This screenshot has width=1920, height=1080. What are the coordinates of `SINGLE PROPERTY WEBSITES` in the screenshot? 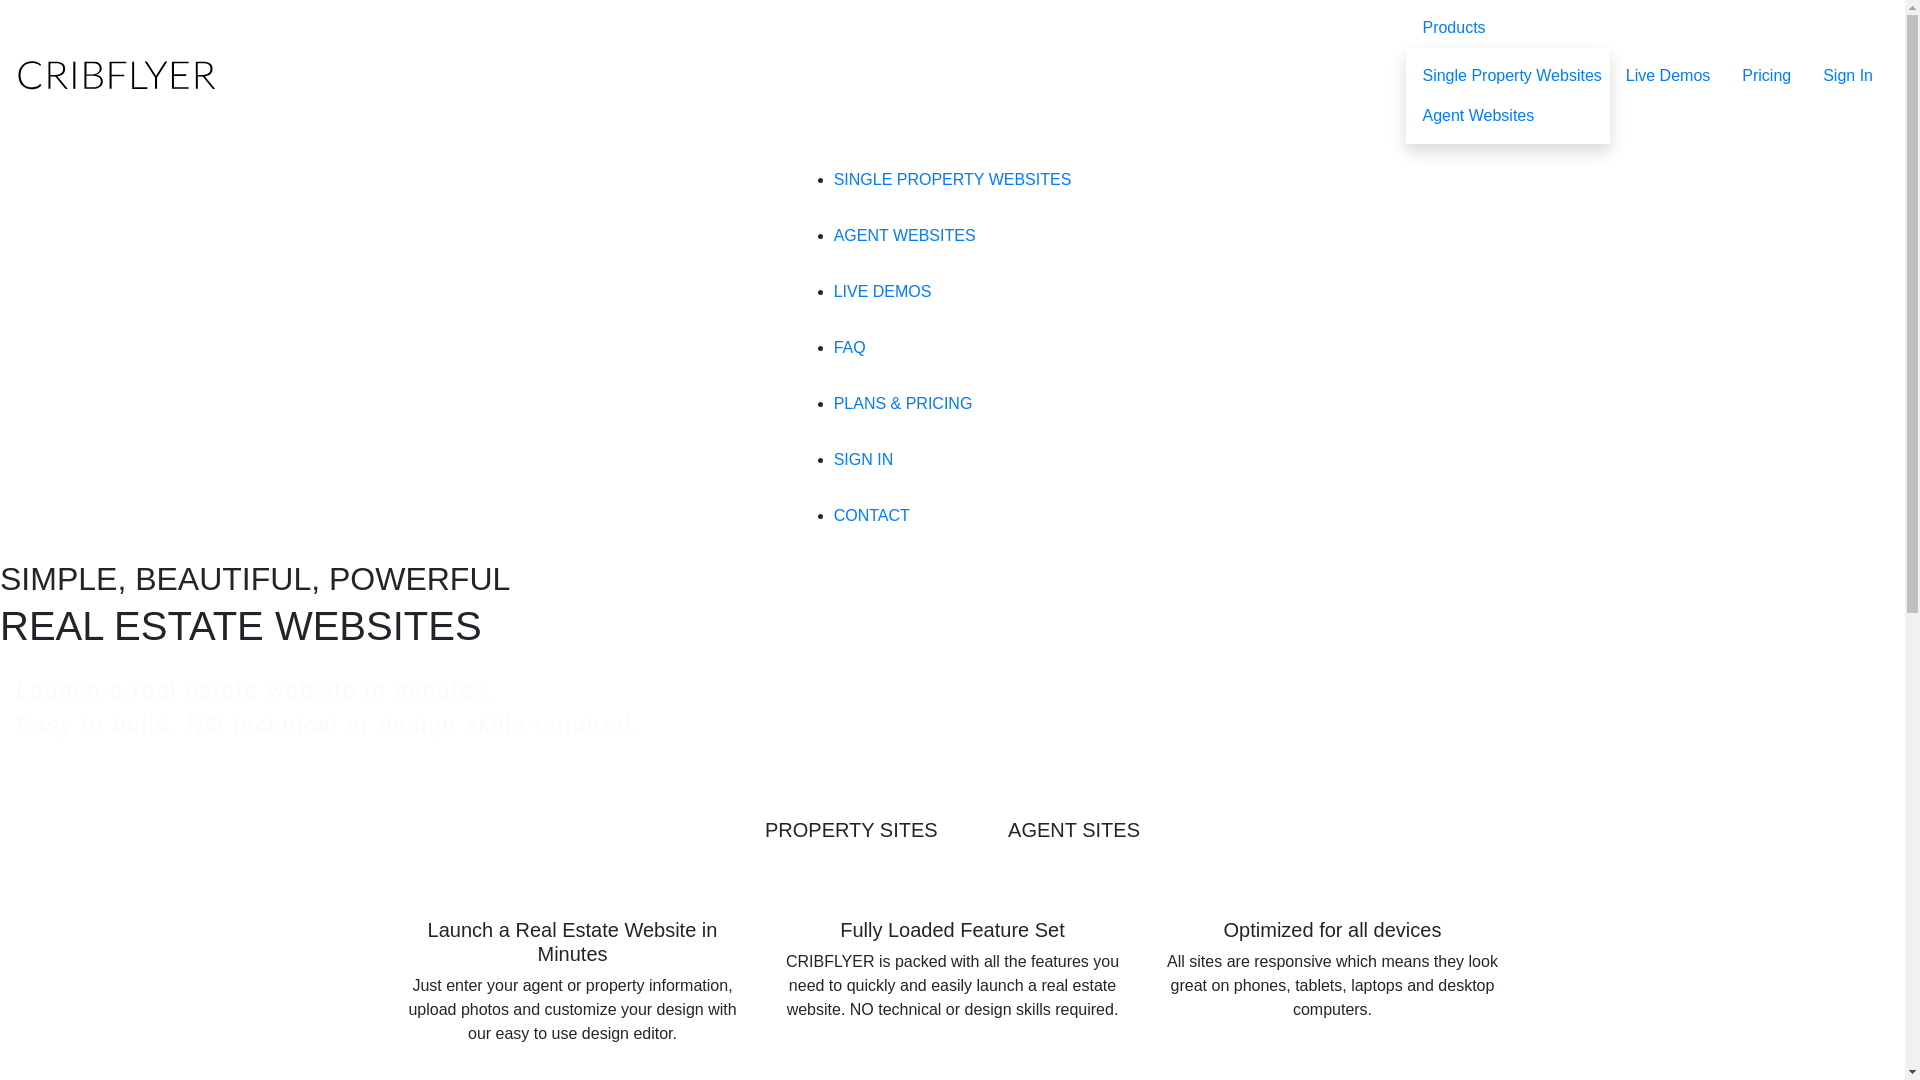 It's located at (953, 180).